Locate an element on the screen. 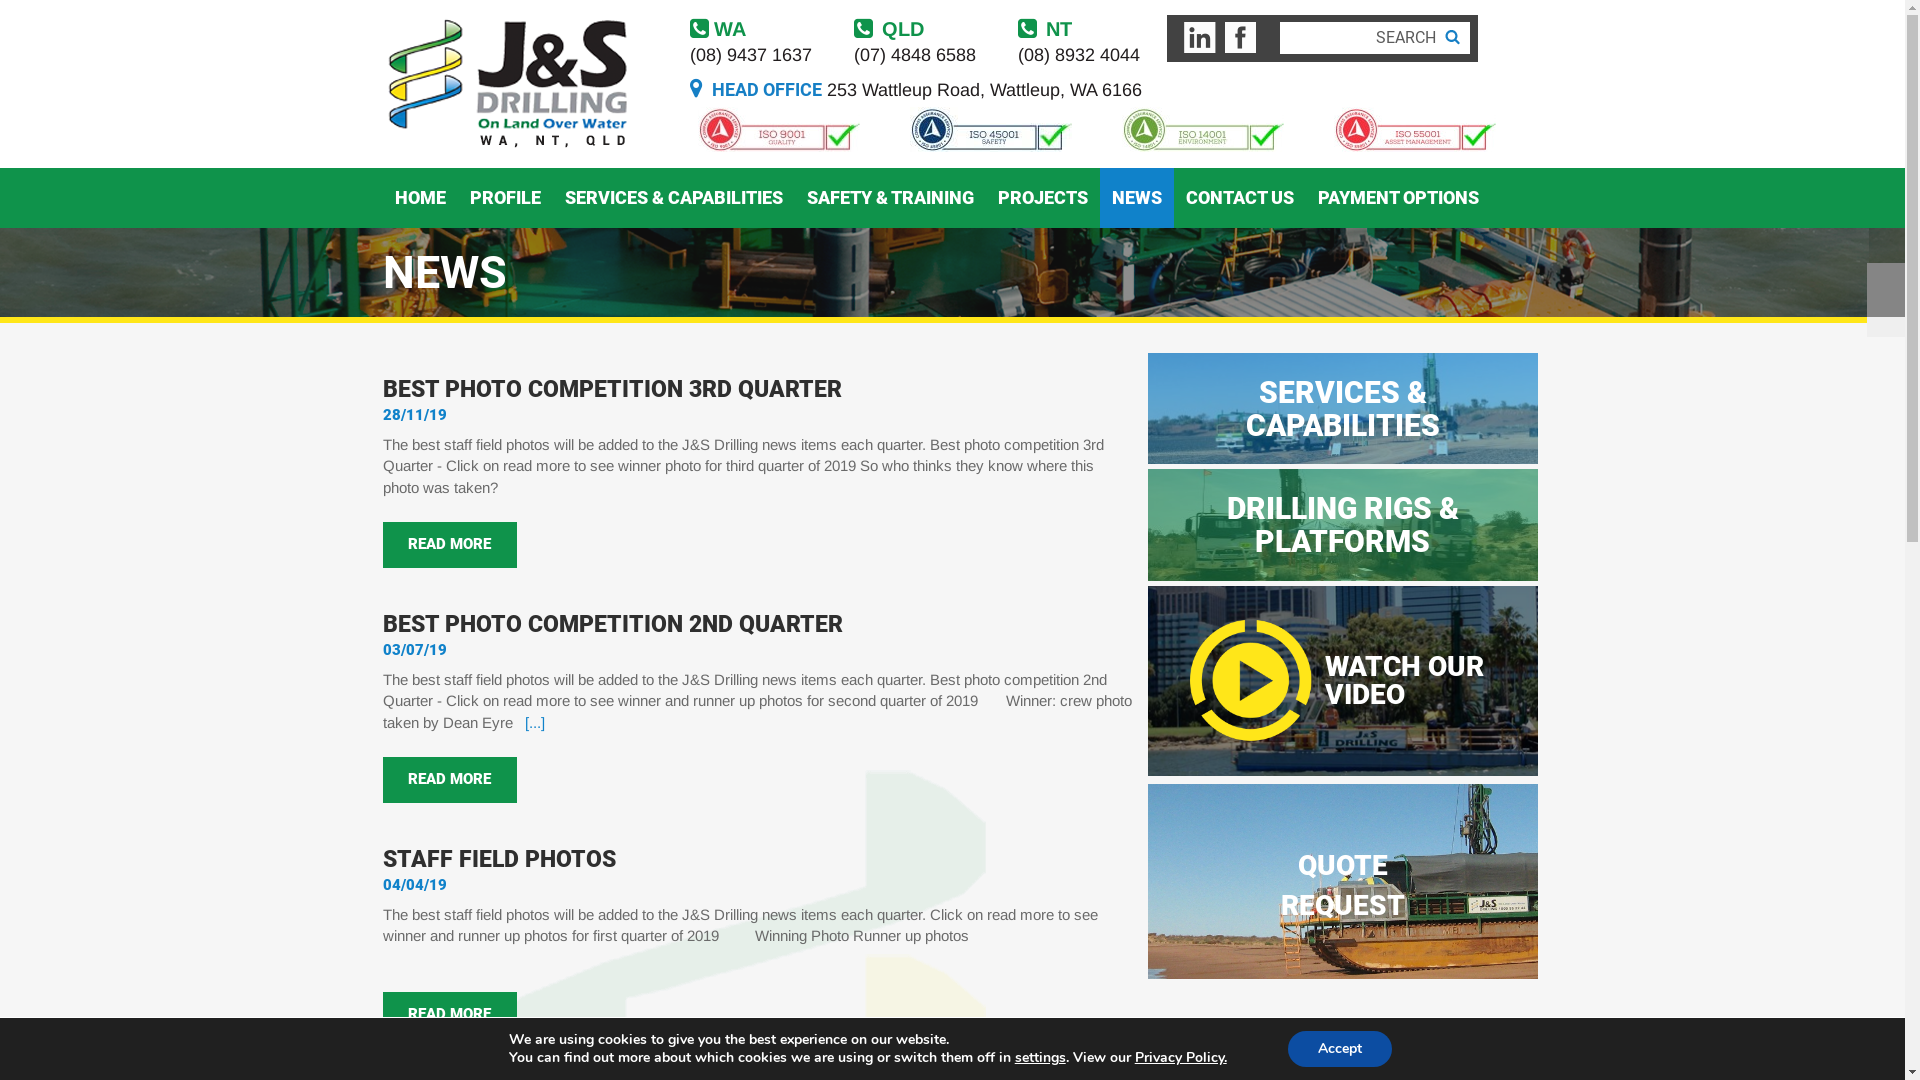 The height and width of the screenshot is (1080, 1920). SERVICES & CAPABILITIES is located at coordinates (673, 198).